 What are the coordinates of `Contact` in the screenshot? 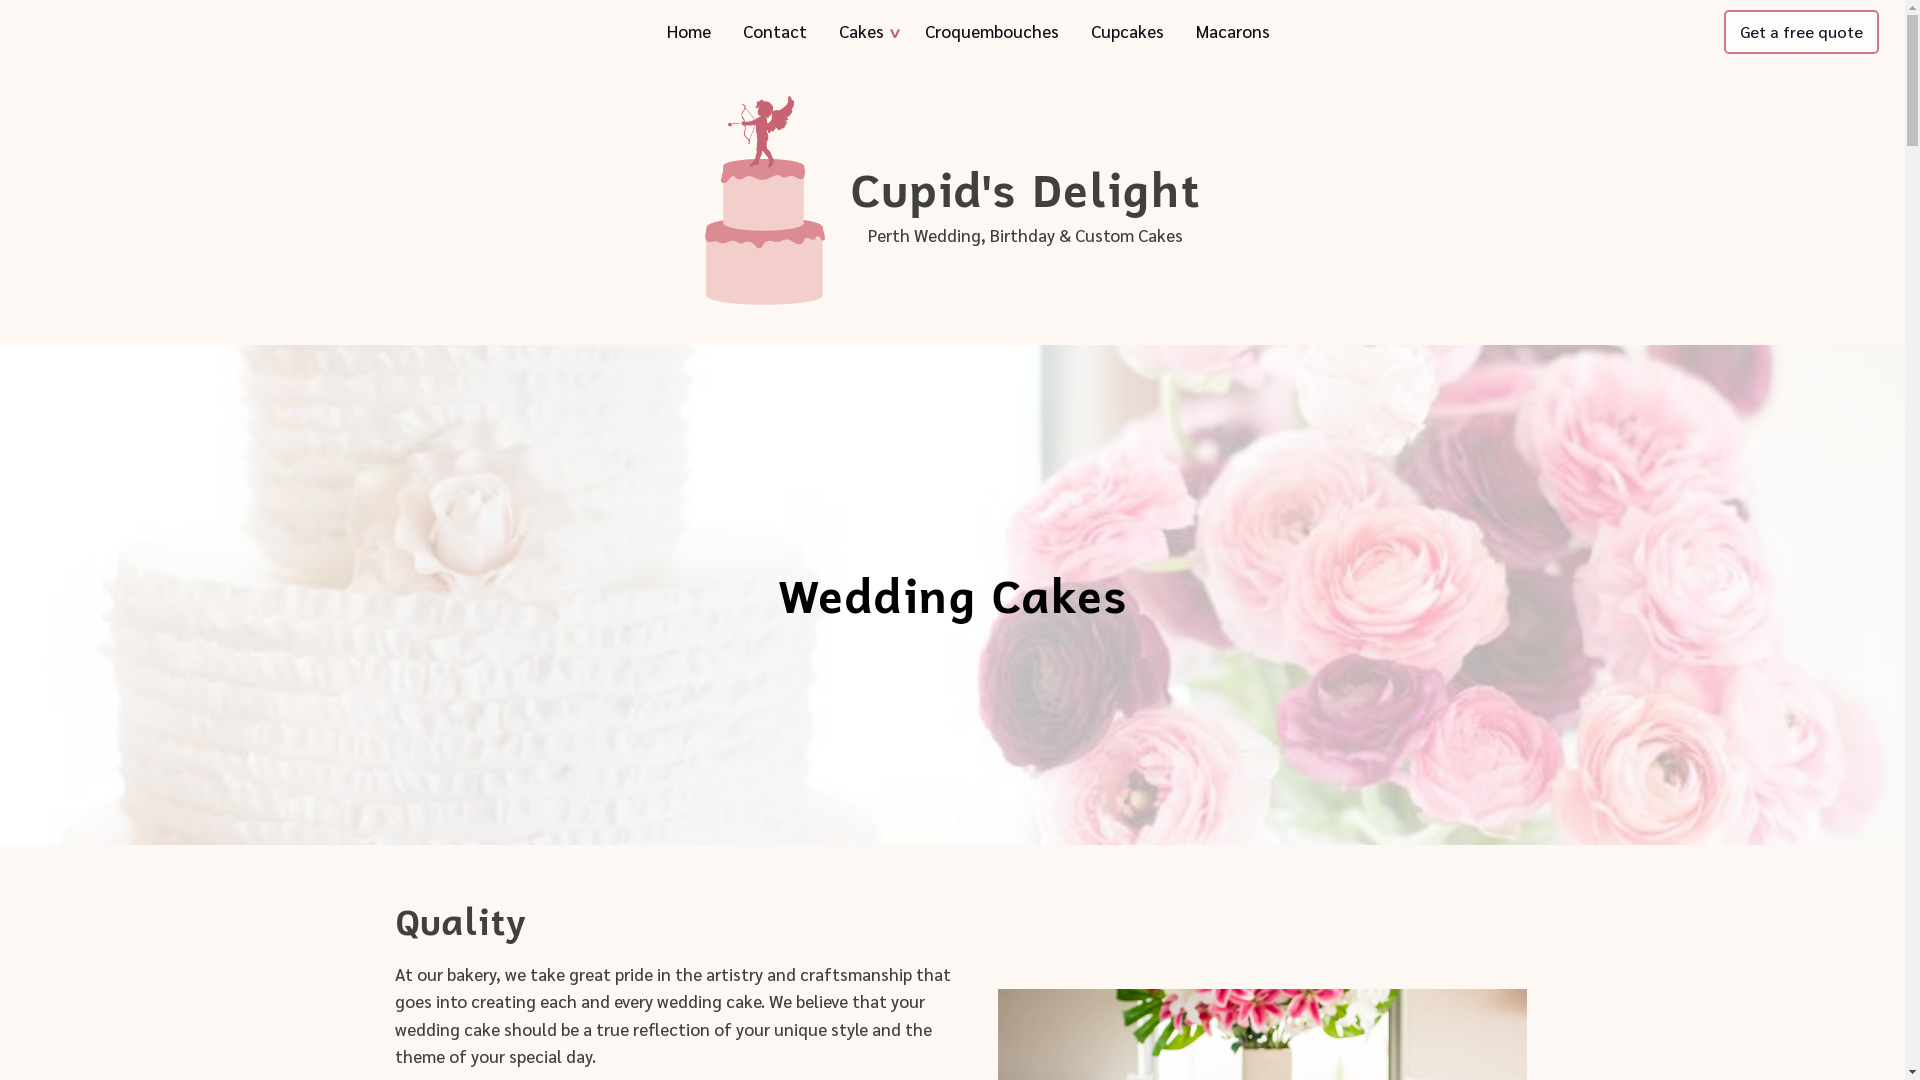 It's located at (775, 32).